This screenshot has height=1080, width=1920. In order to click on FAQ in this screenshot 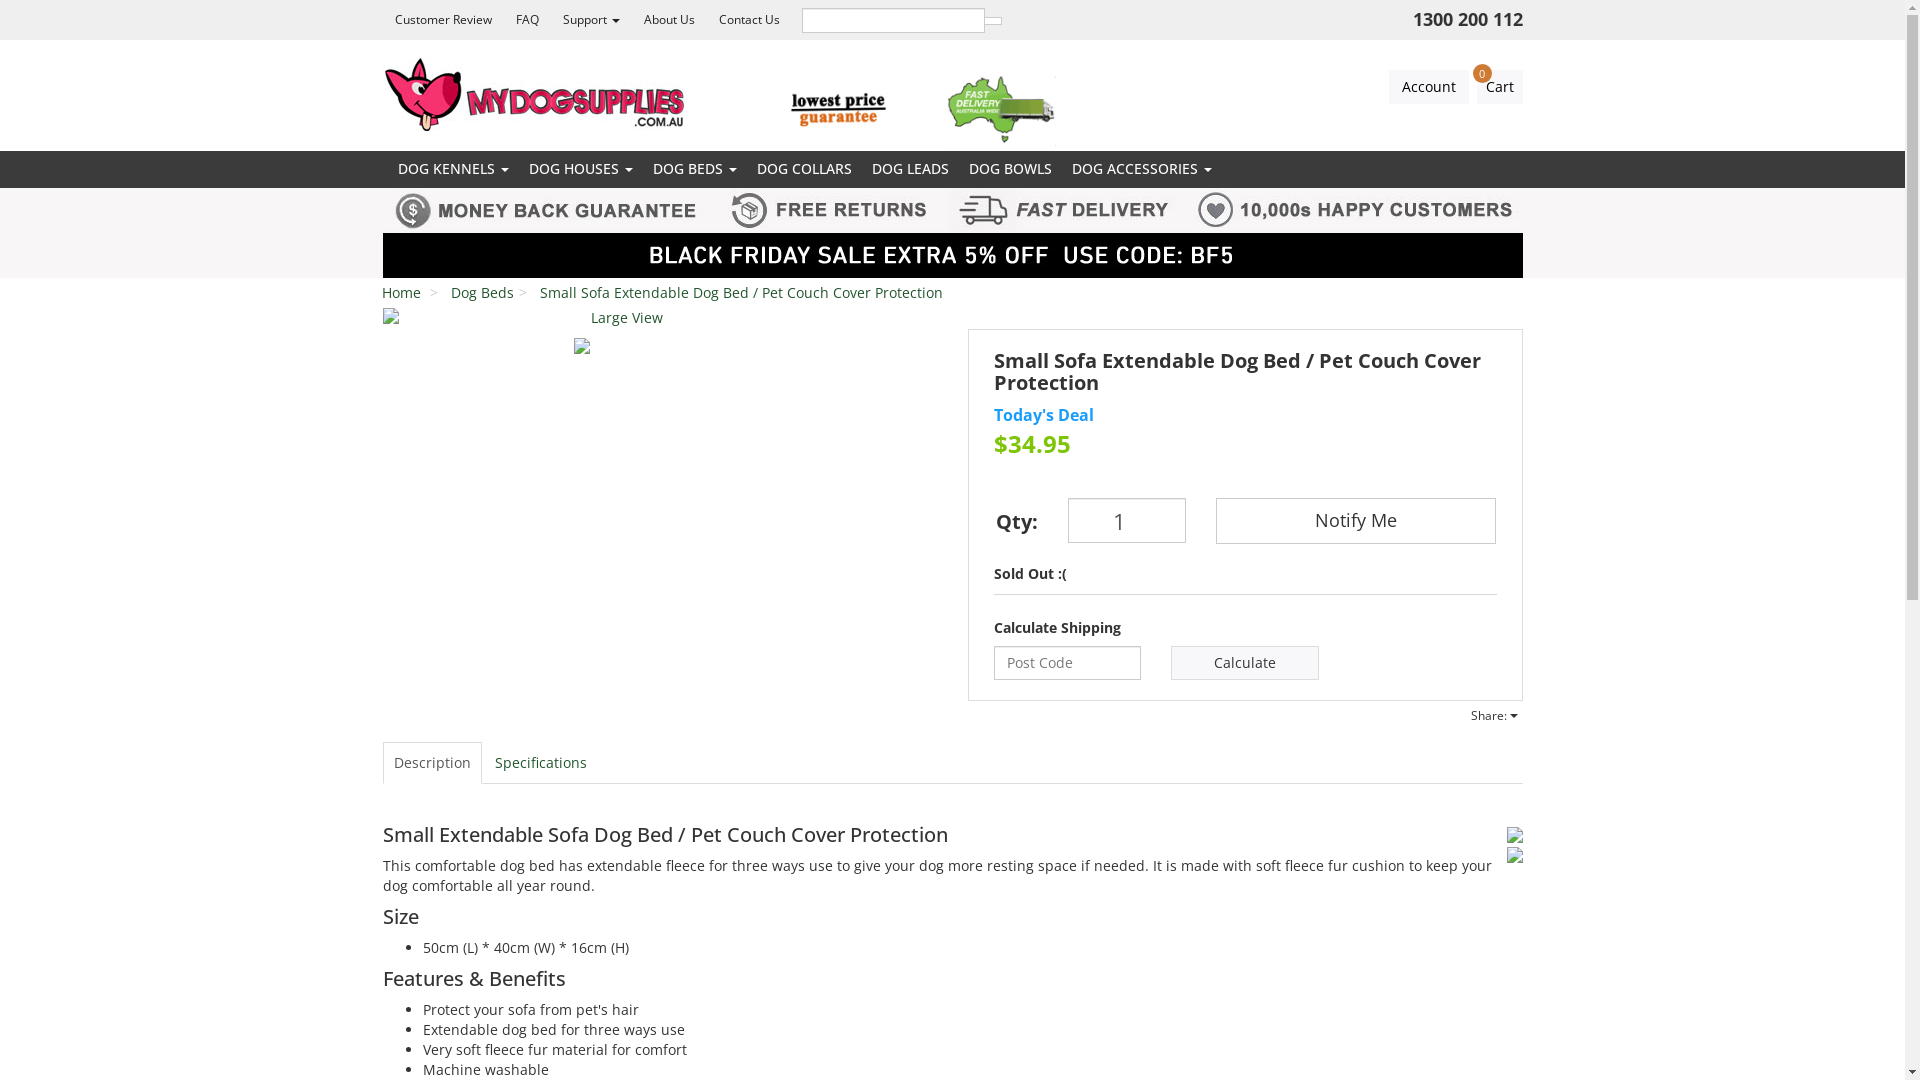, I will do `click(528, 20)`.